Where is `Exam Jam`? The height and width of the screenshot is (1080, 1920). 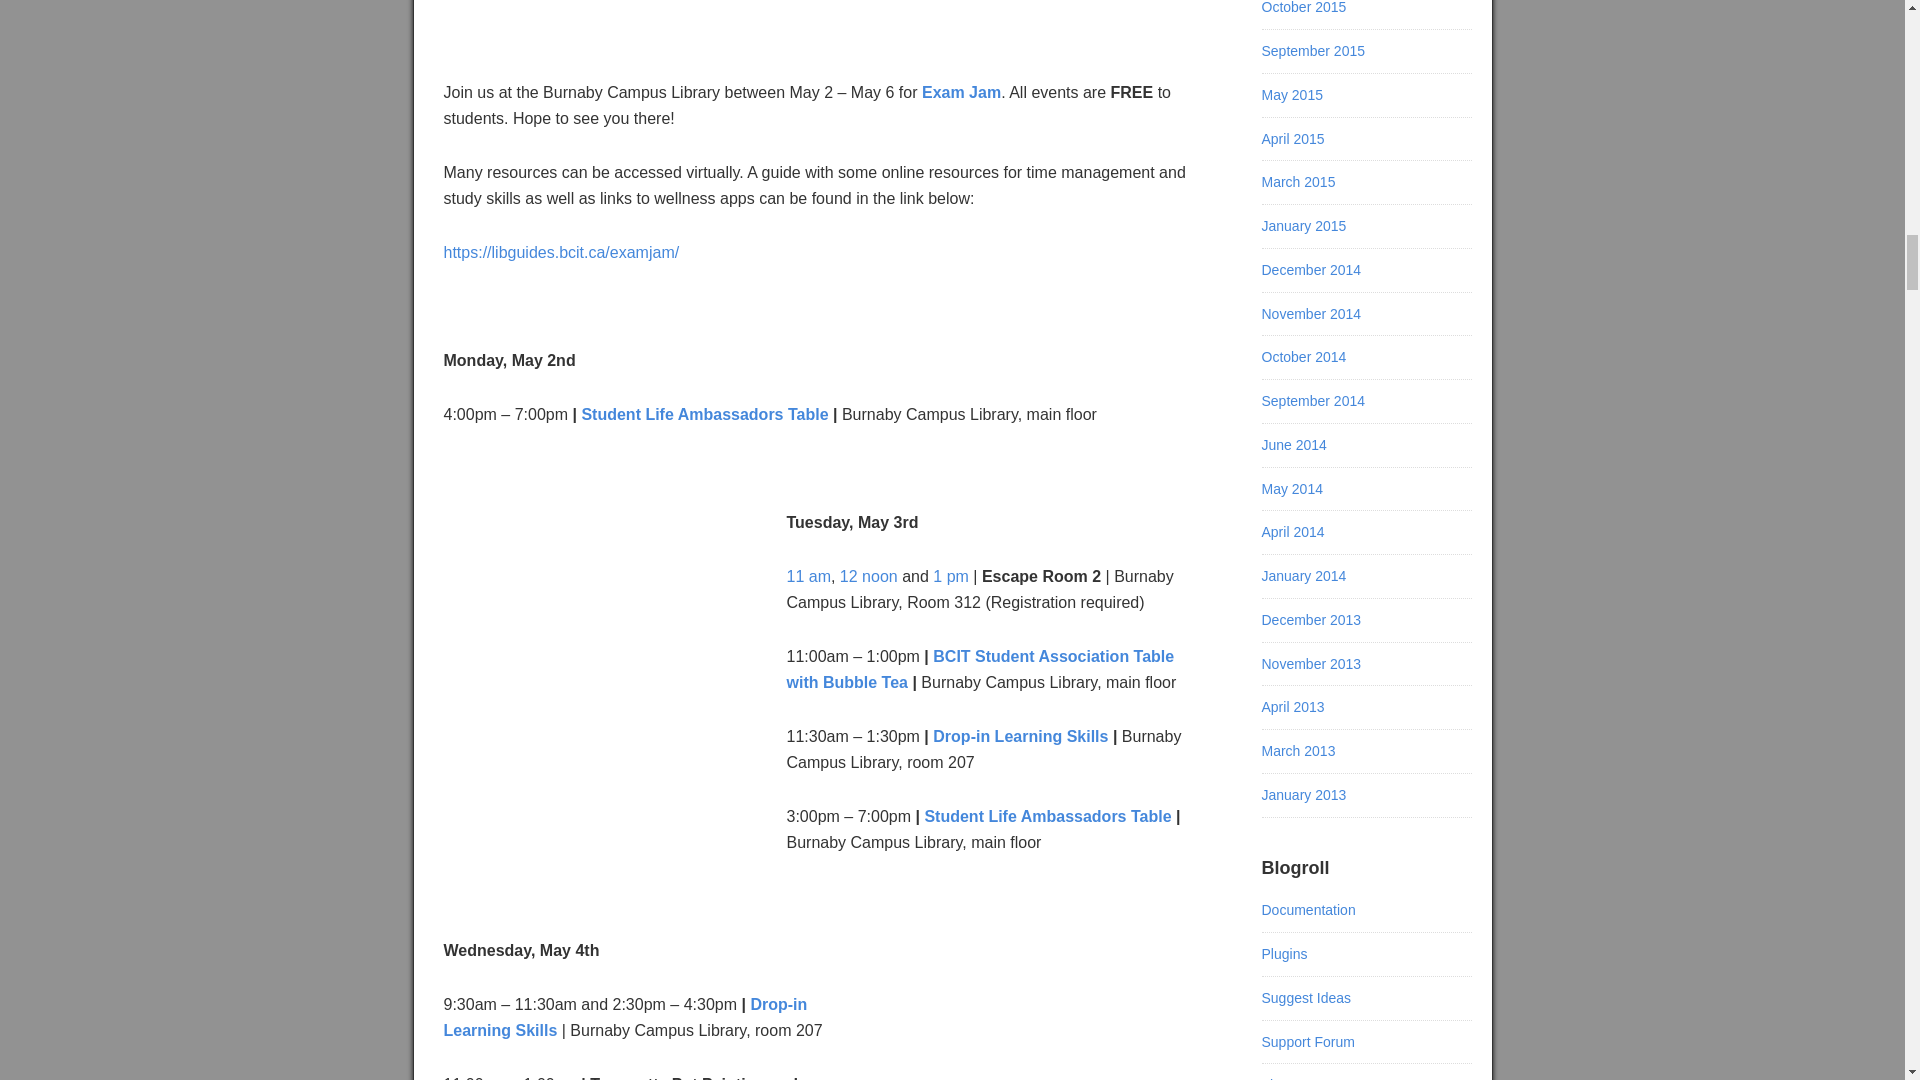
Exam Jam is located at coordinates (960, 92).